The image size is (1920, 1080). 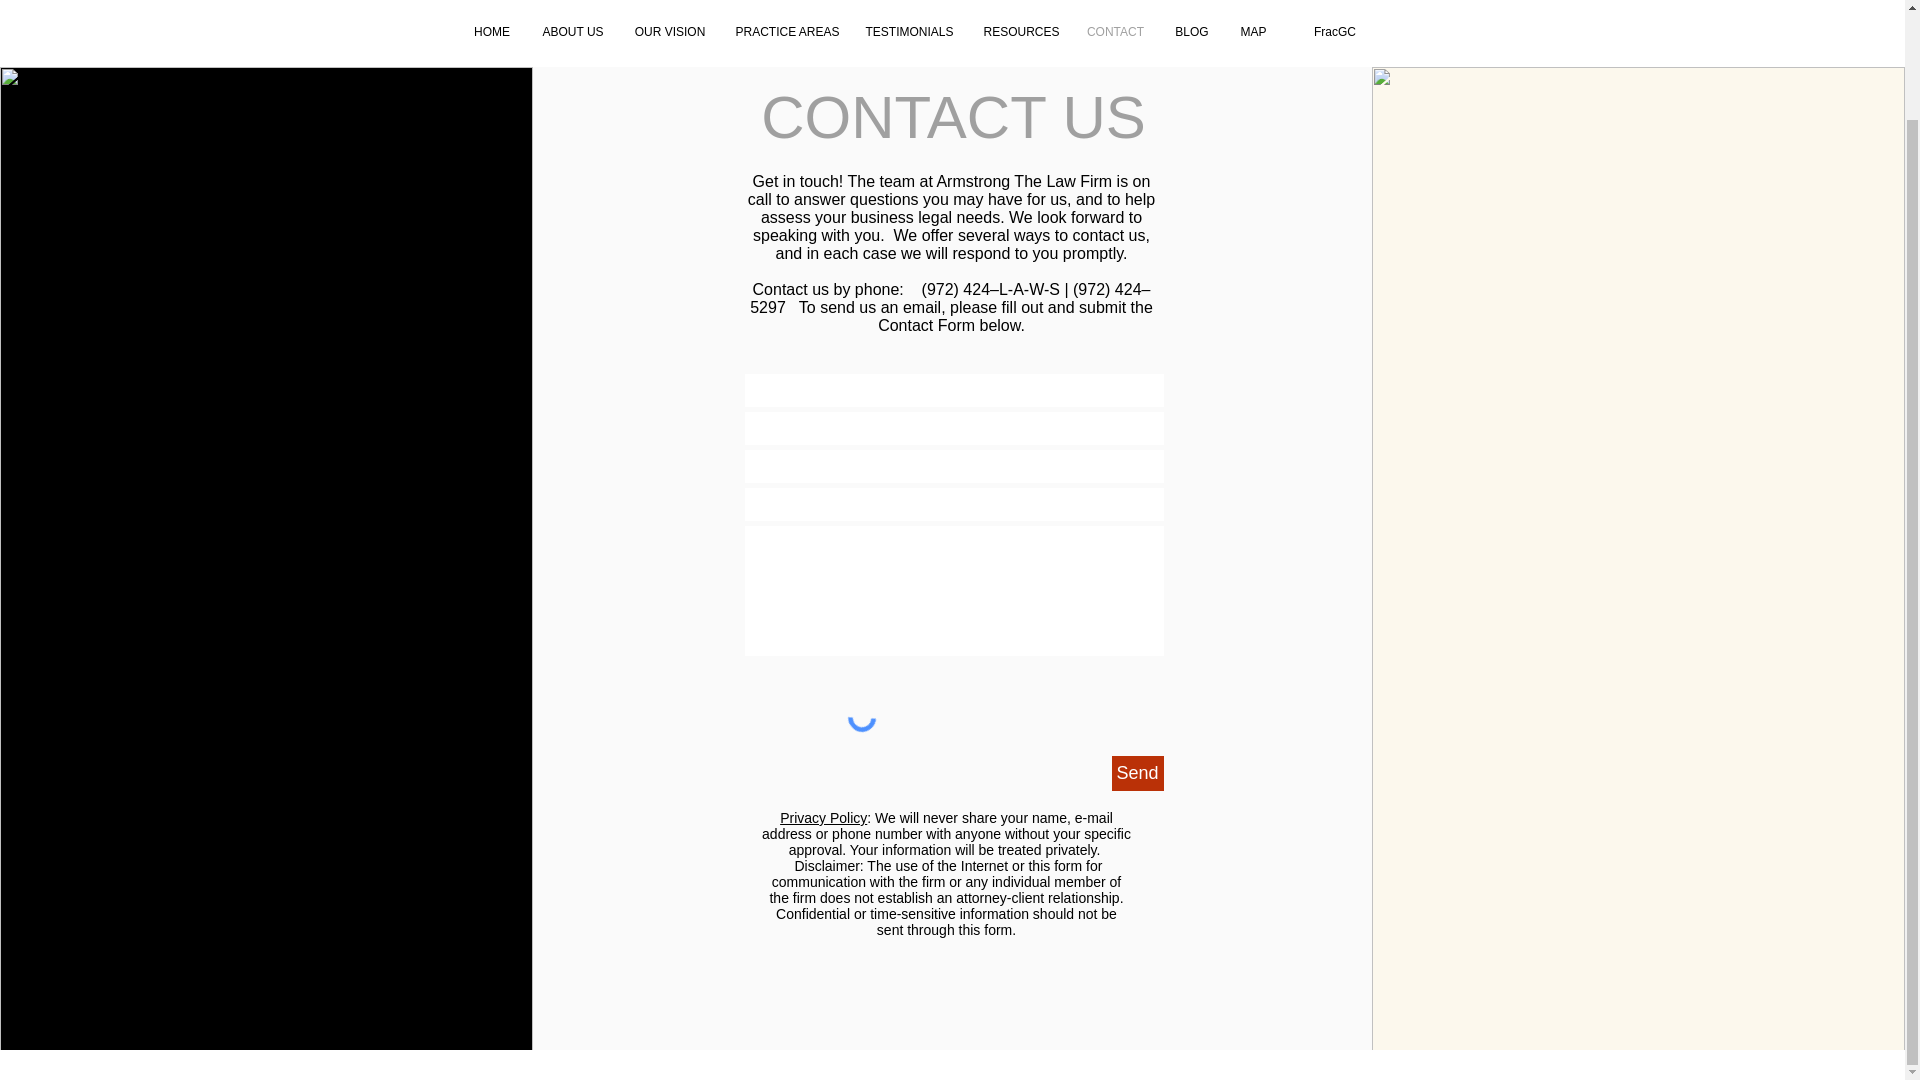 I want to click on Privacy Policy, so click(x=823, y=818).